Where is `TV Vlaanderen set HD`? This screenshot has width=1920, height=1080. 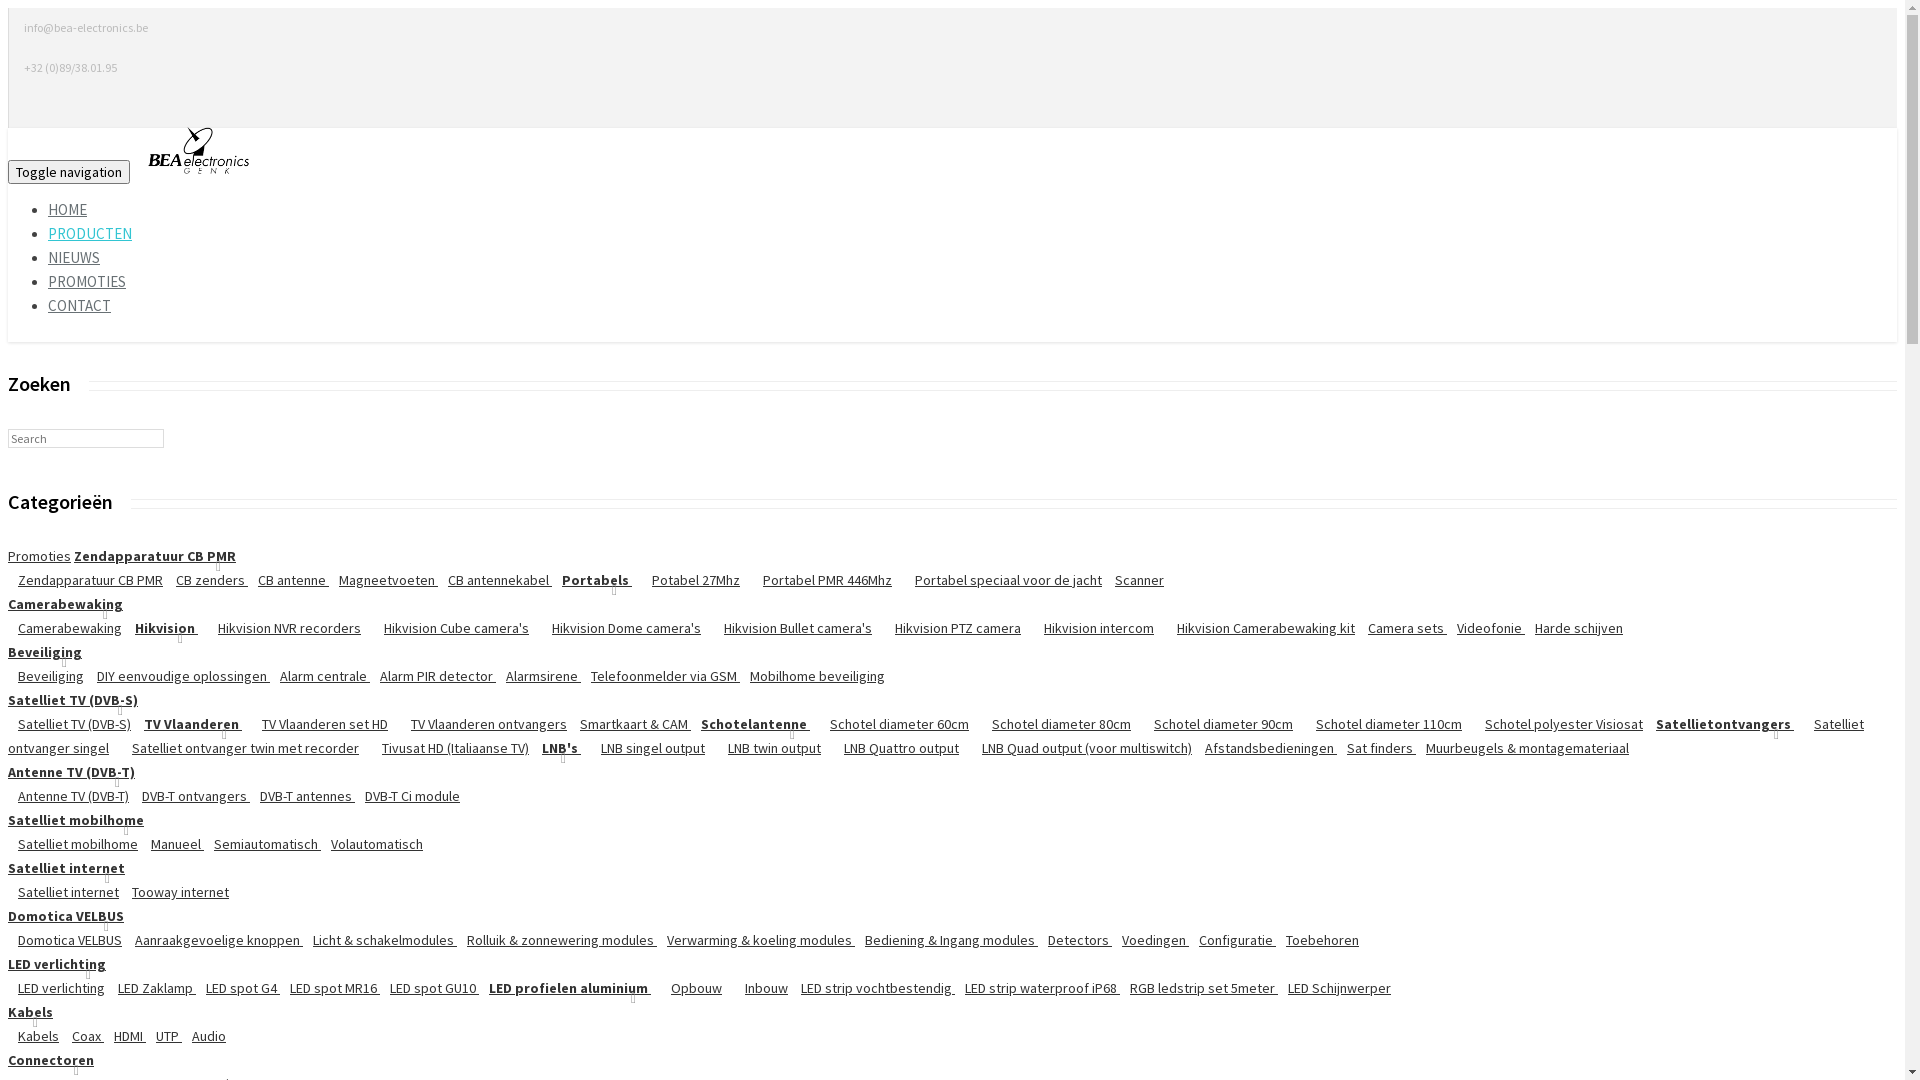
TV Vlaanderen set HD is located at coordinates (315, 724).